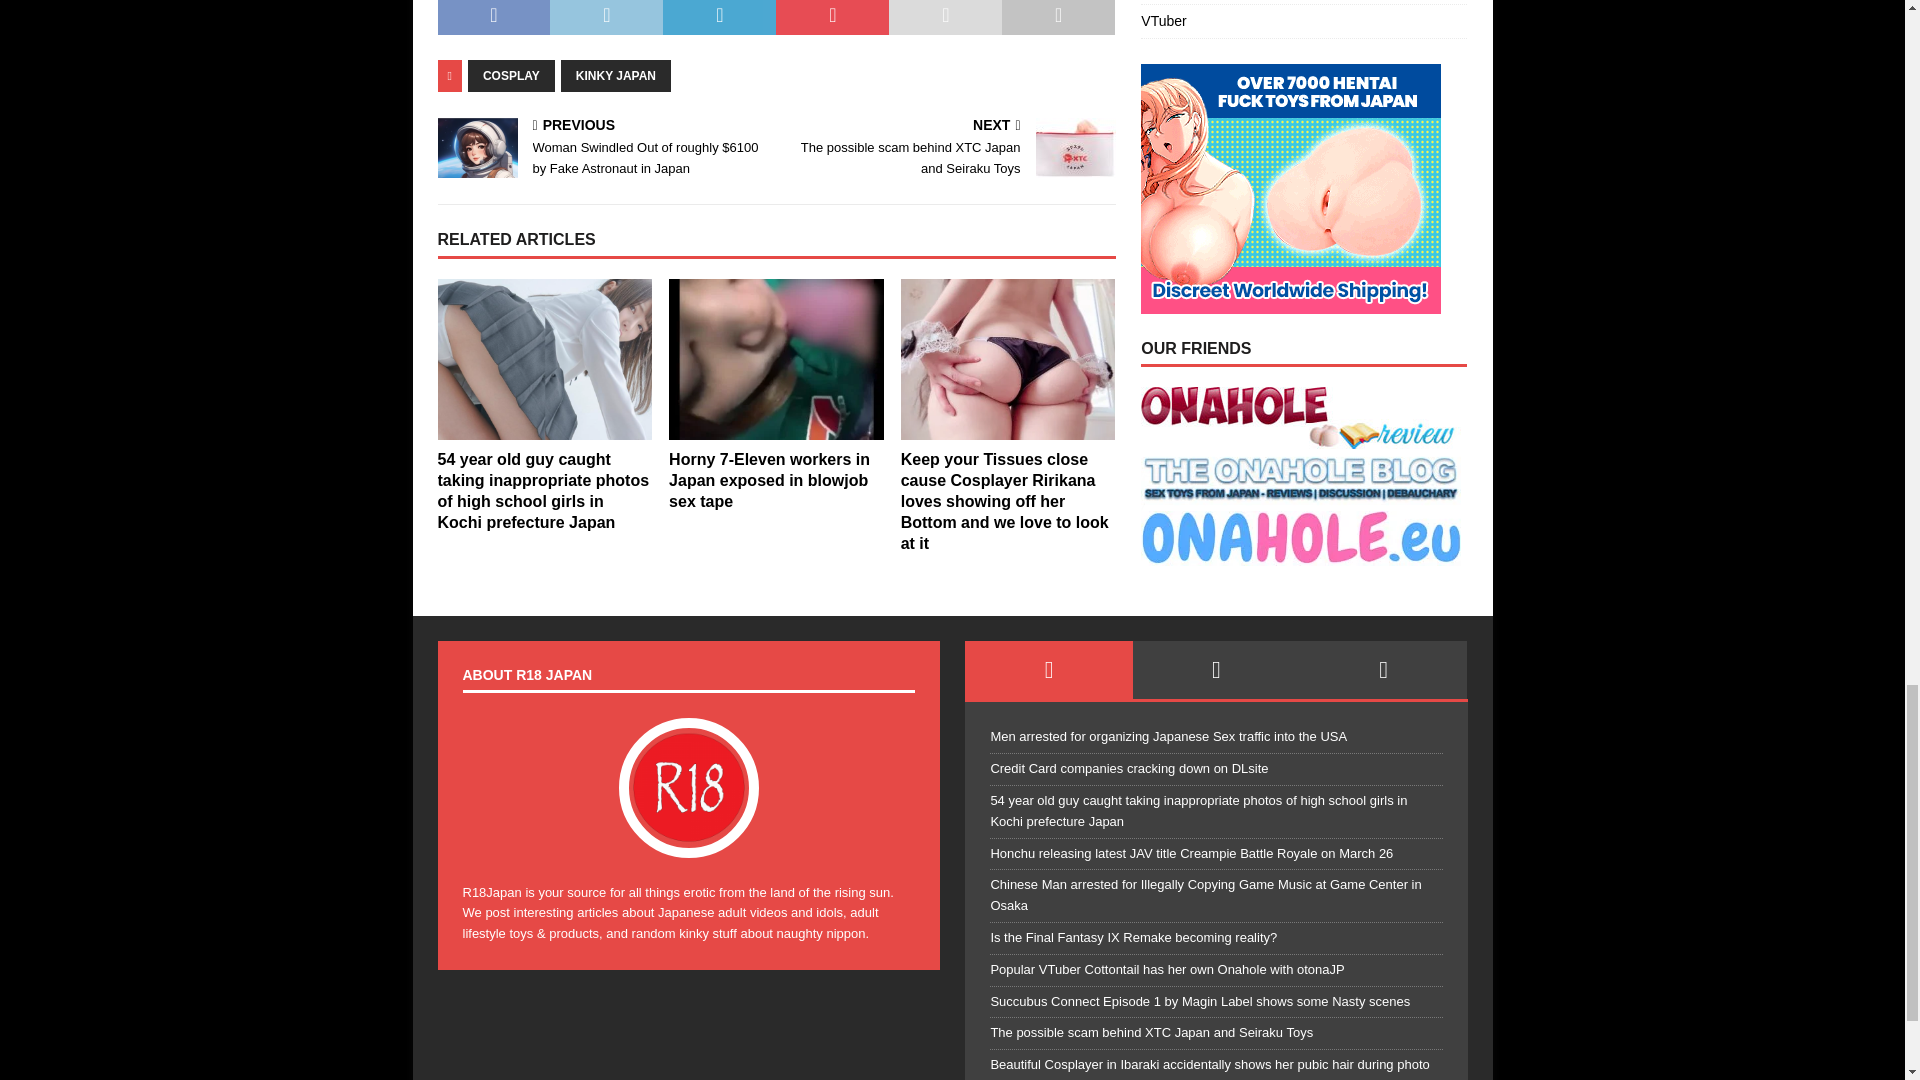 This screenshot has width=1920, height=1080. What do you see at coordinates (511, 76) in the screenshot?
I see `COSPLAY` at bounding box center [511, 76].